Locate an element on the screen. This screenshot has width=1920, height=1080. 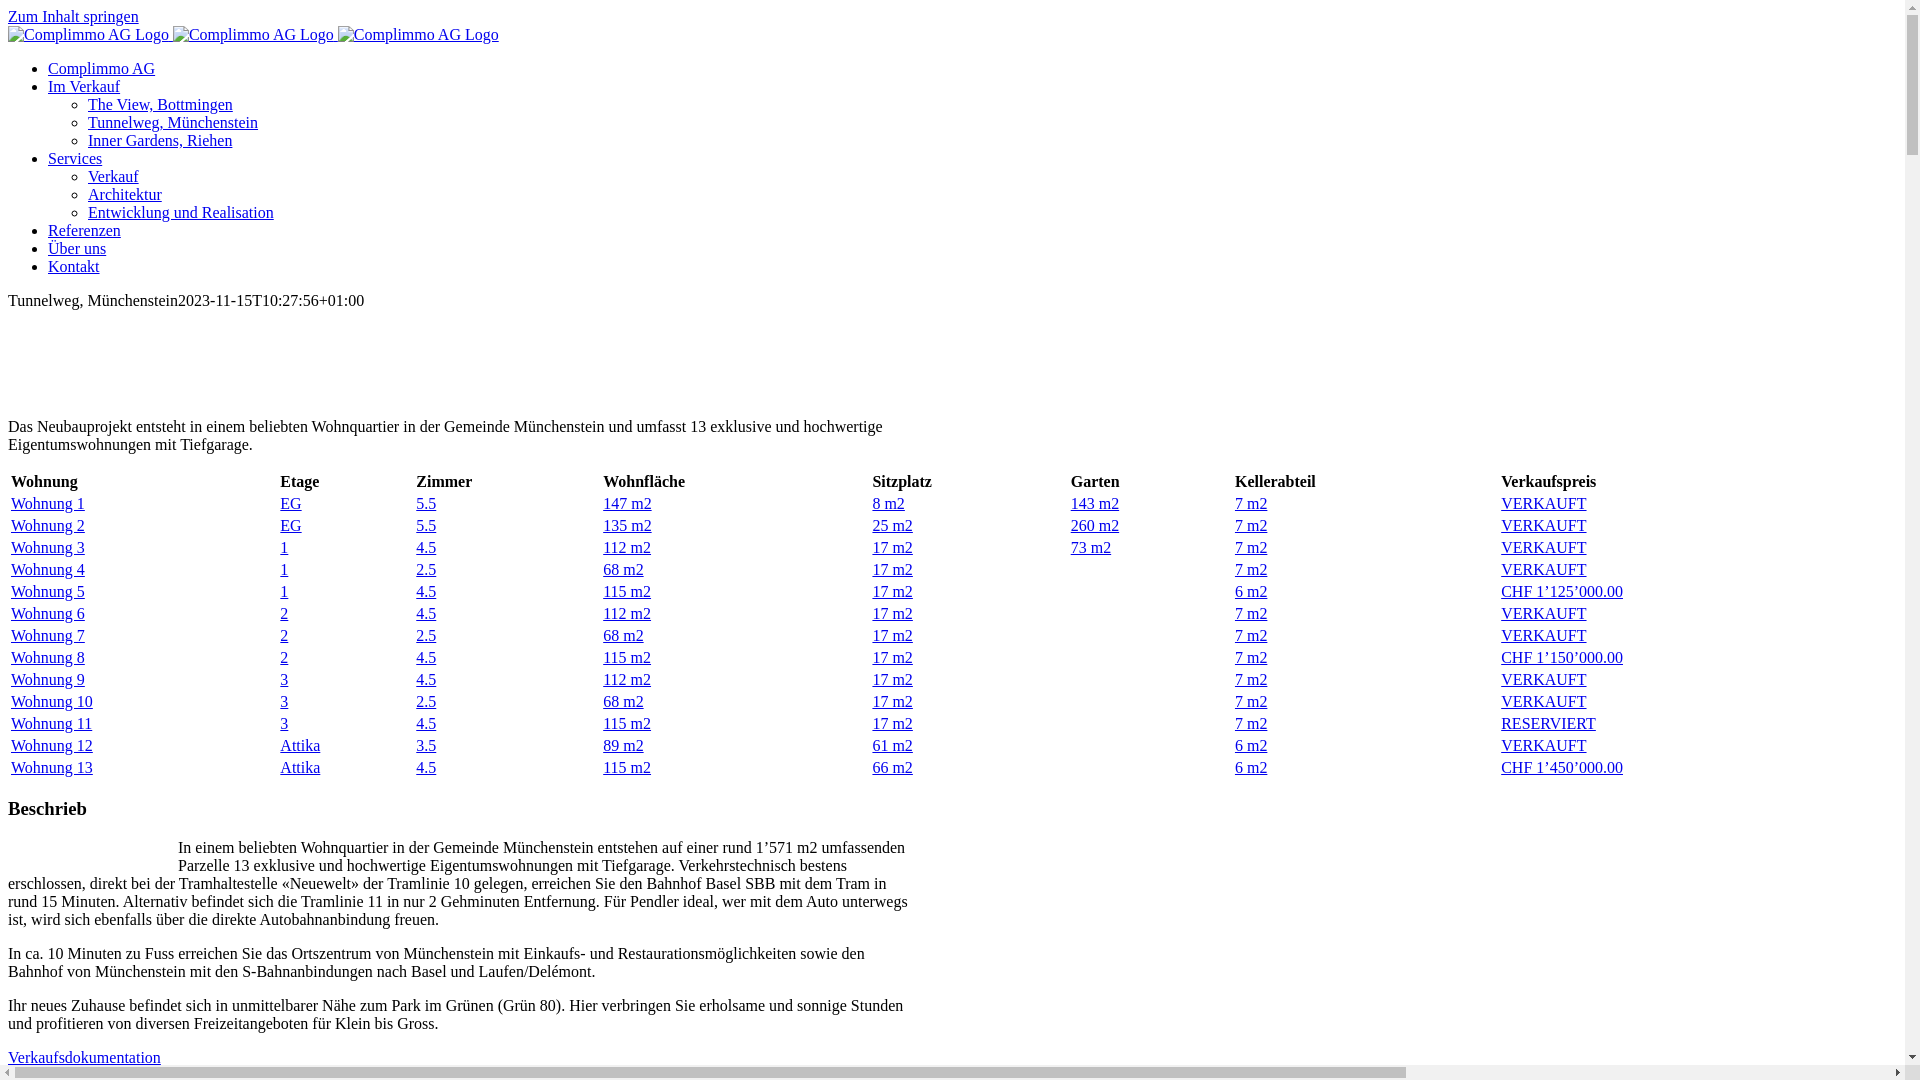
Im Verkauf is located at coordinates (84, 86).